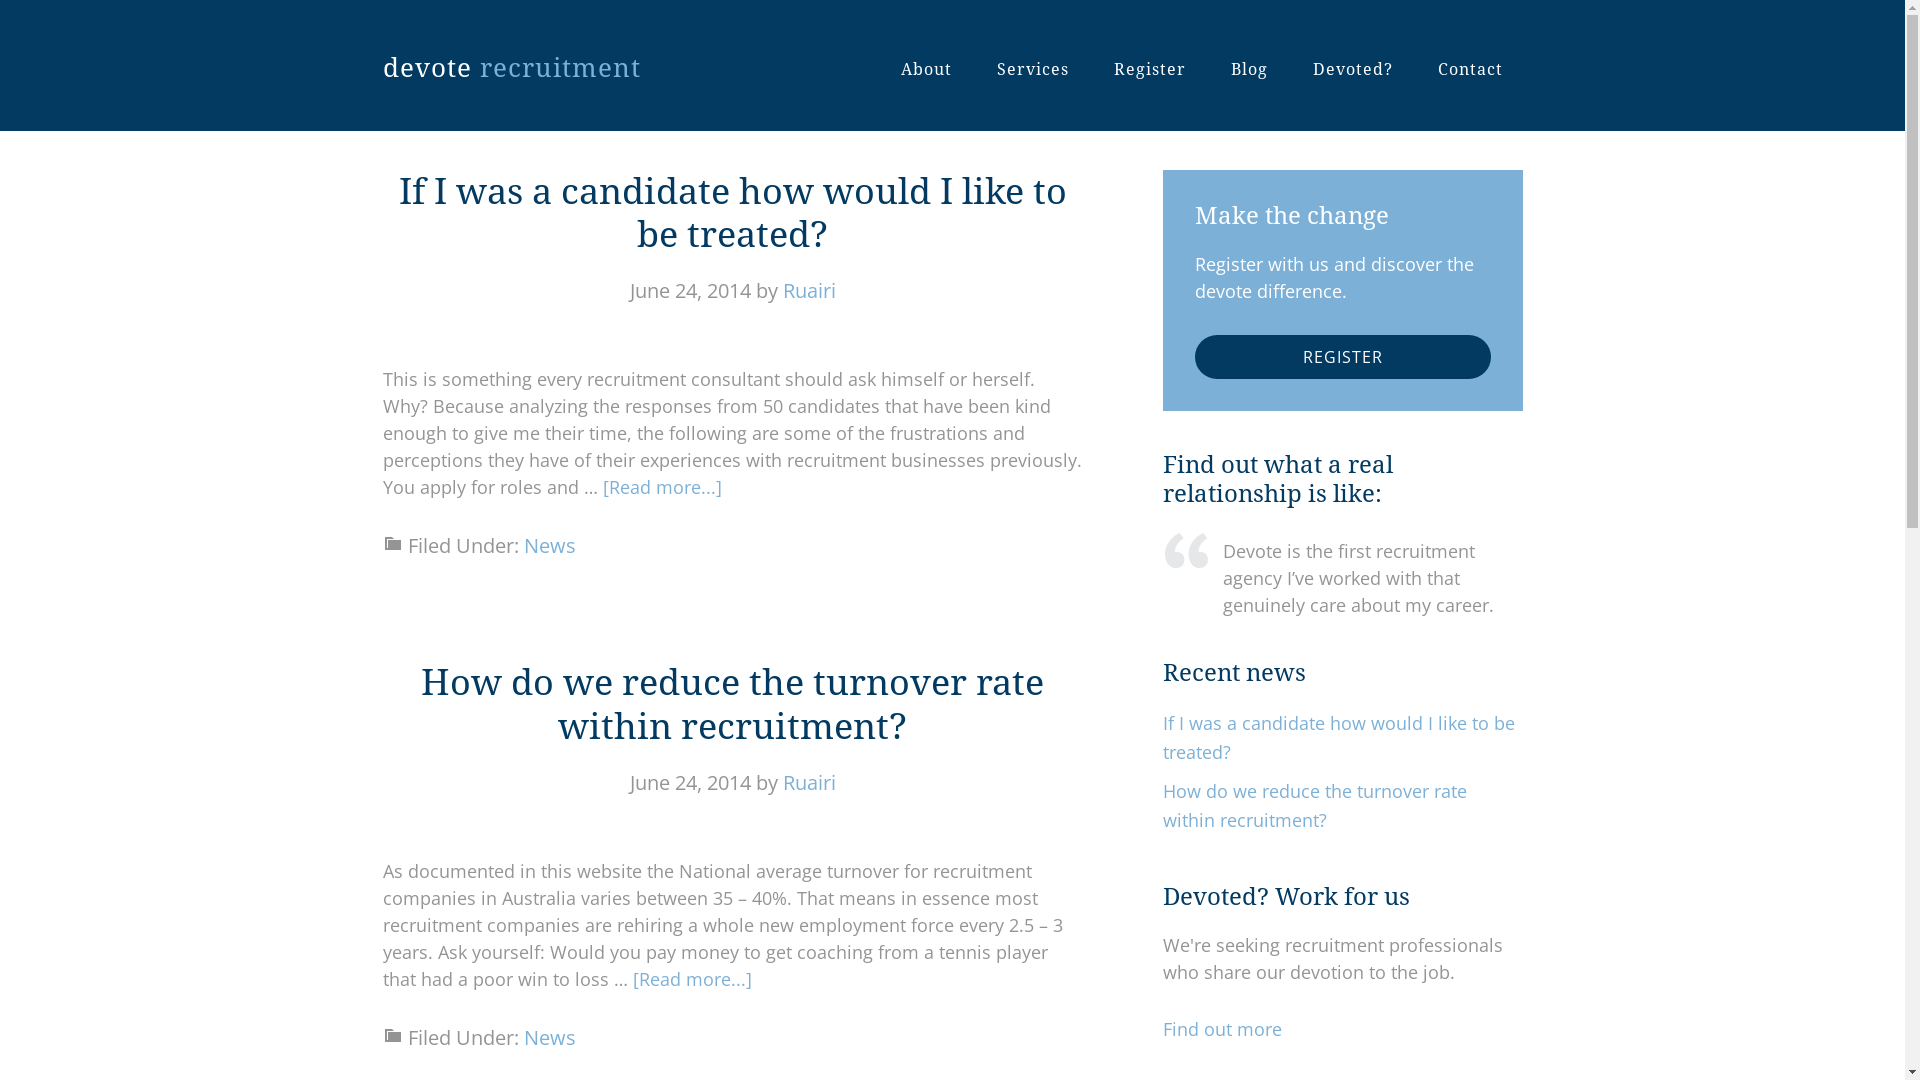 Image resolution: width=1920 pixels, height=1080 pixels. I want to click on If I was a candidate how would I like to be treated?, so click(1338, 738).